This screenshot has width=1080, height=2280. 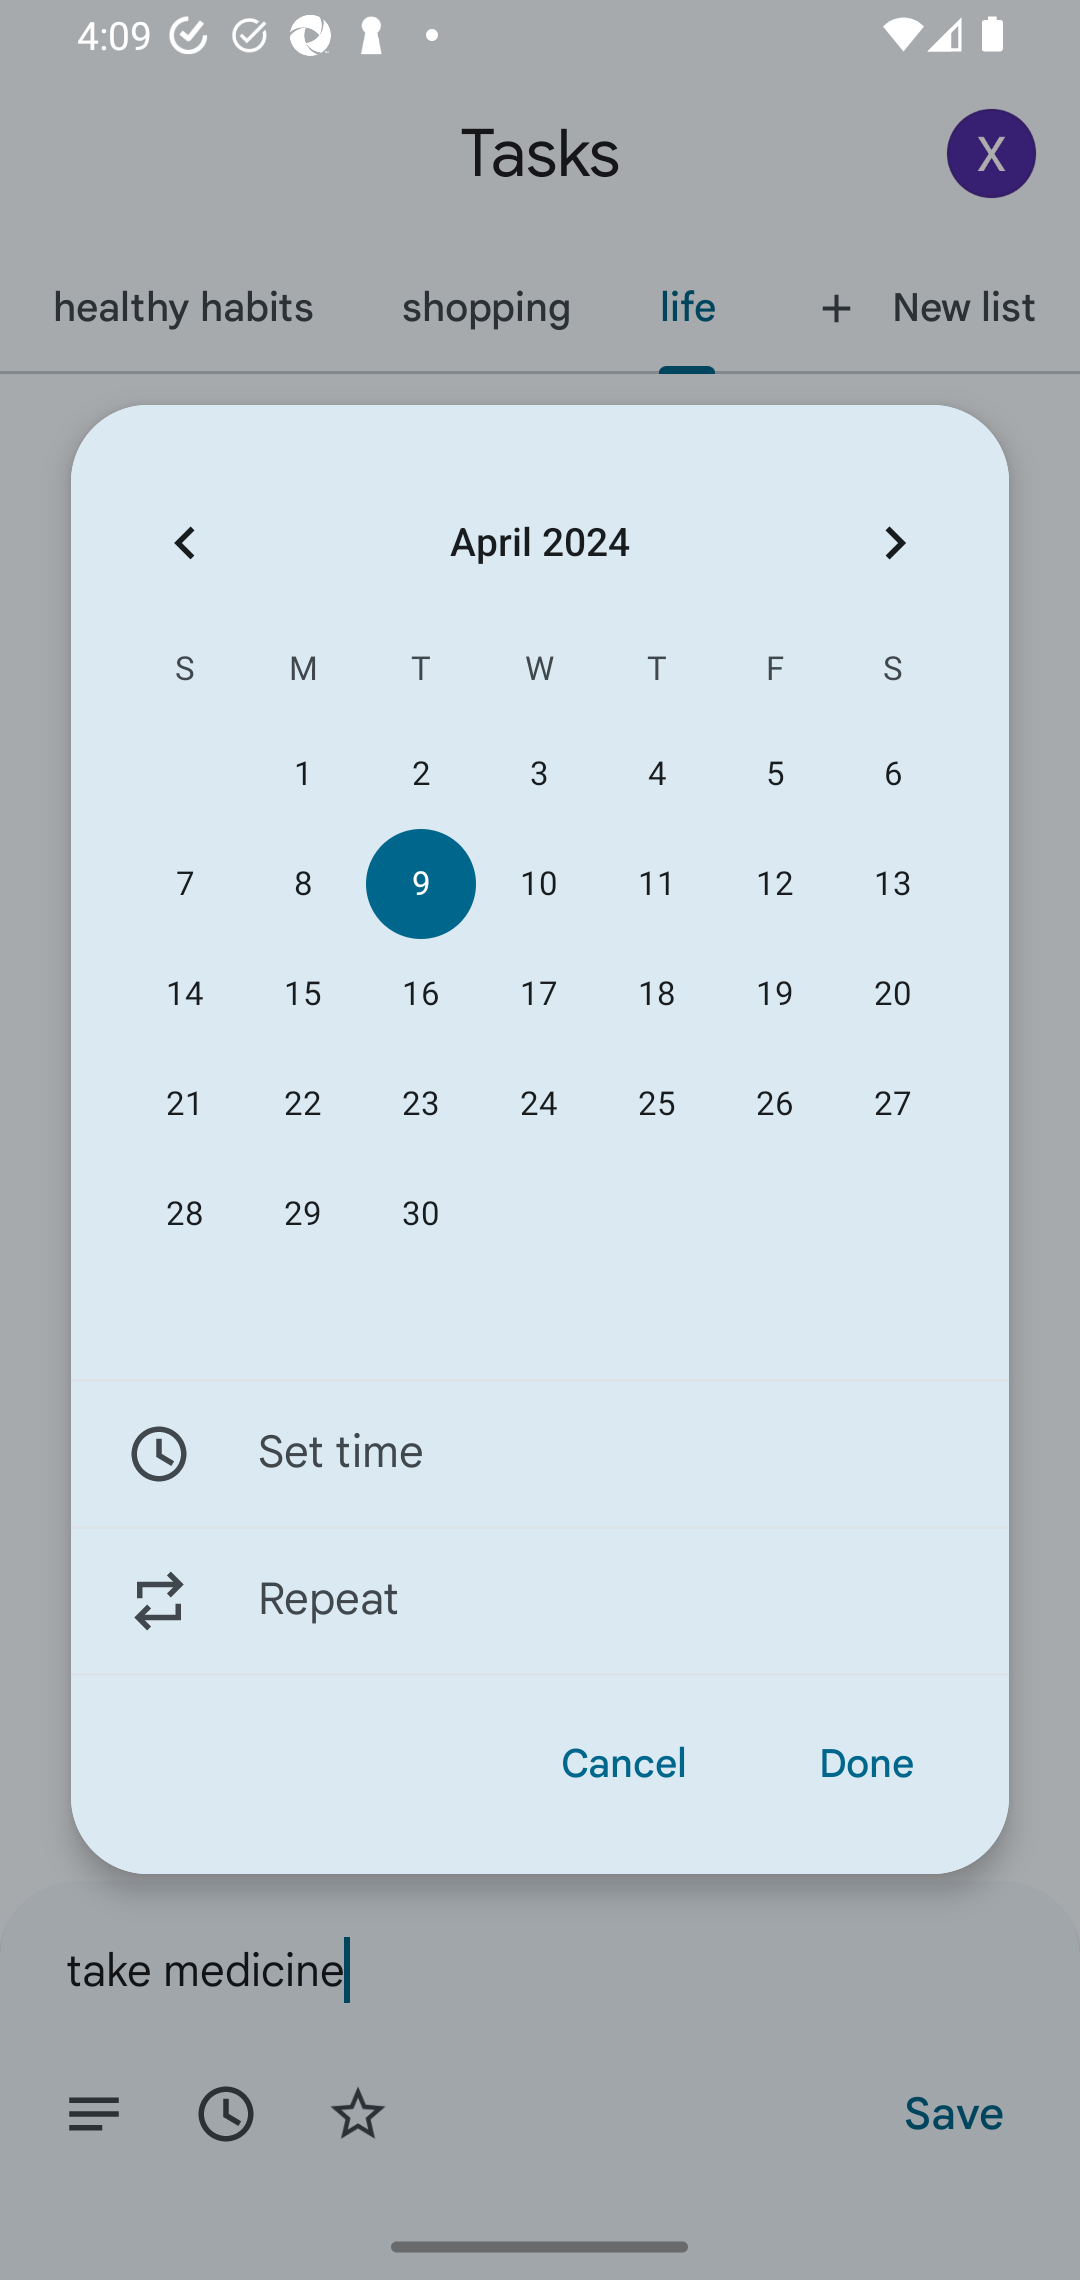 What do you see at coordinates (185, 1103) in the screenshot?
I see `21 21 April 2024` at bounding box center [185, 1103].